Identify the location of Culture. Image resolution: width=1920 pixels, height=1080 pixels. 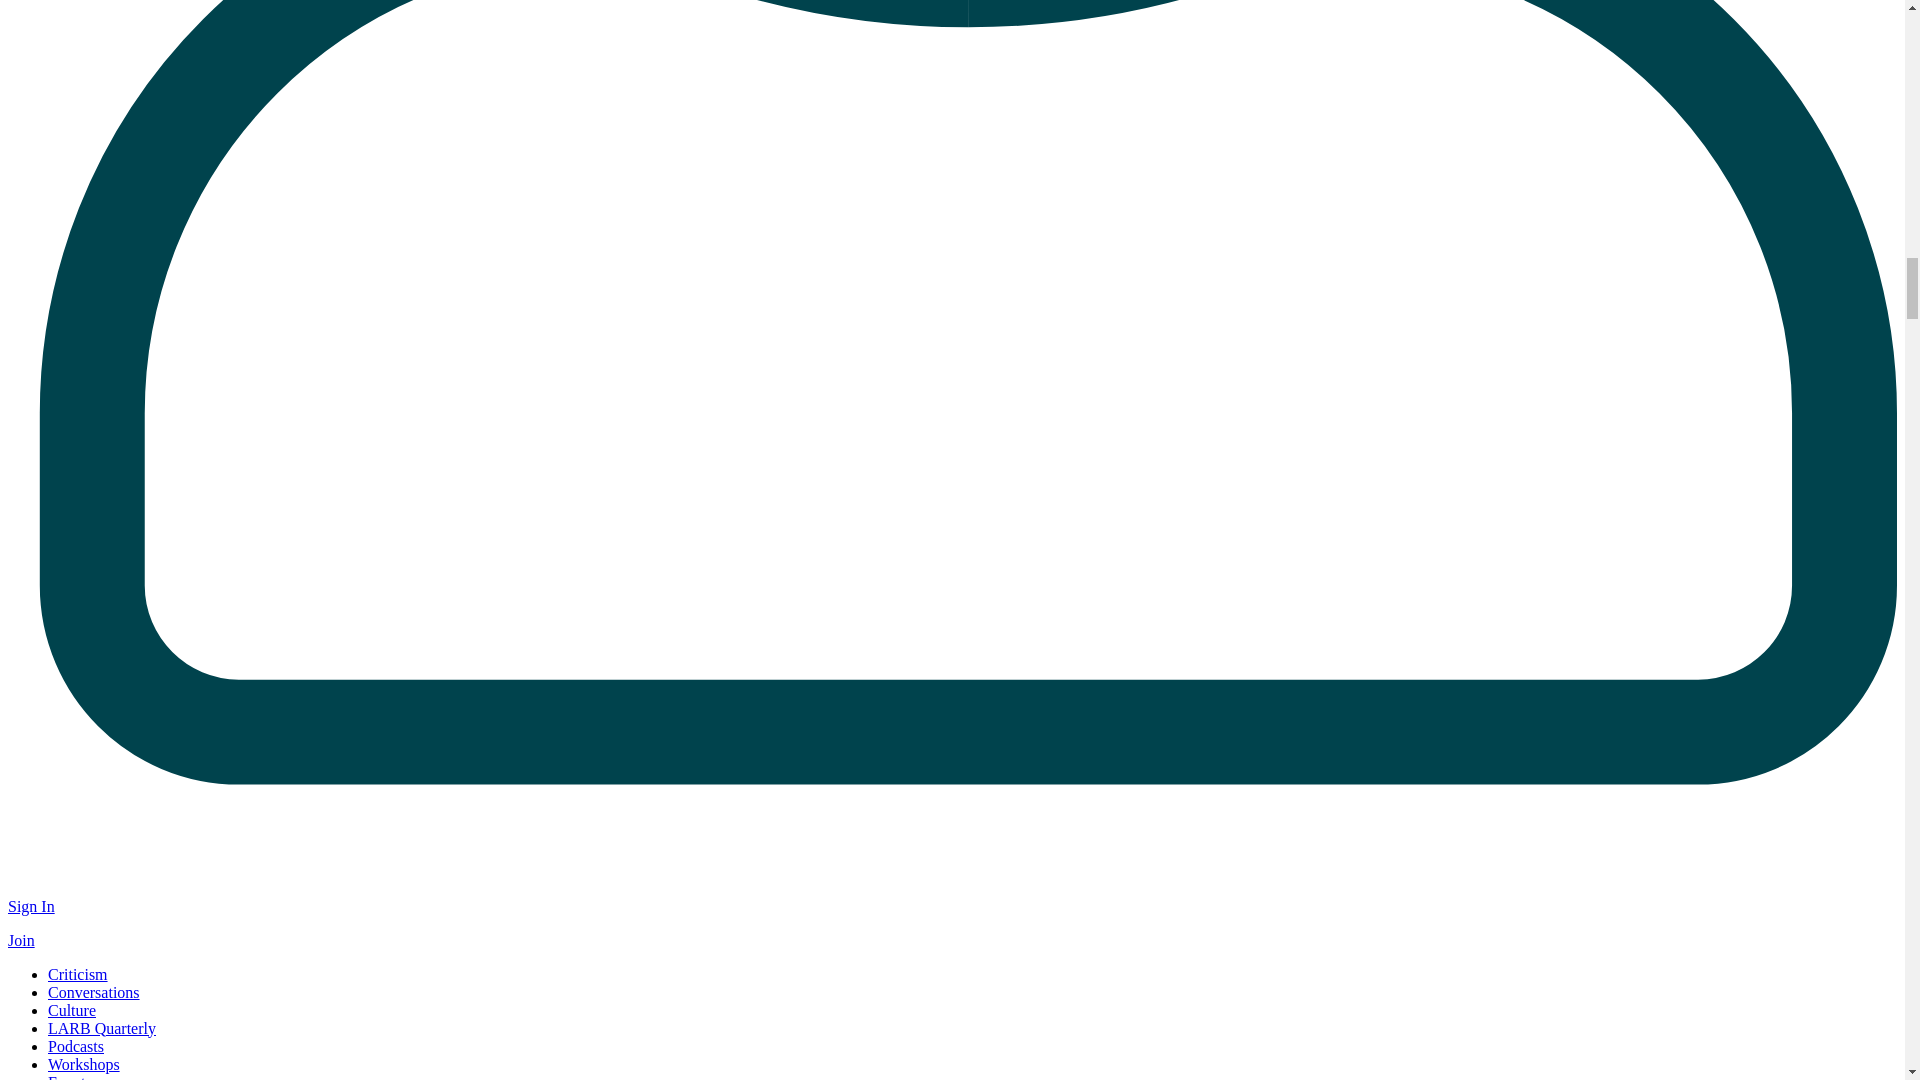
(72, 1010).